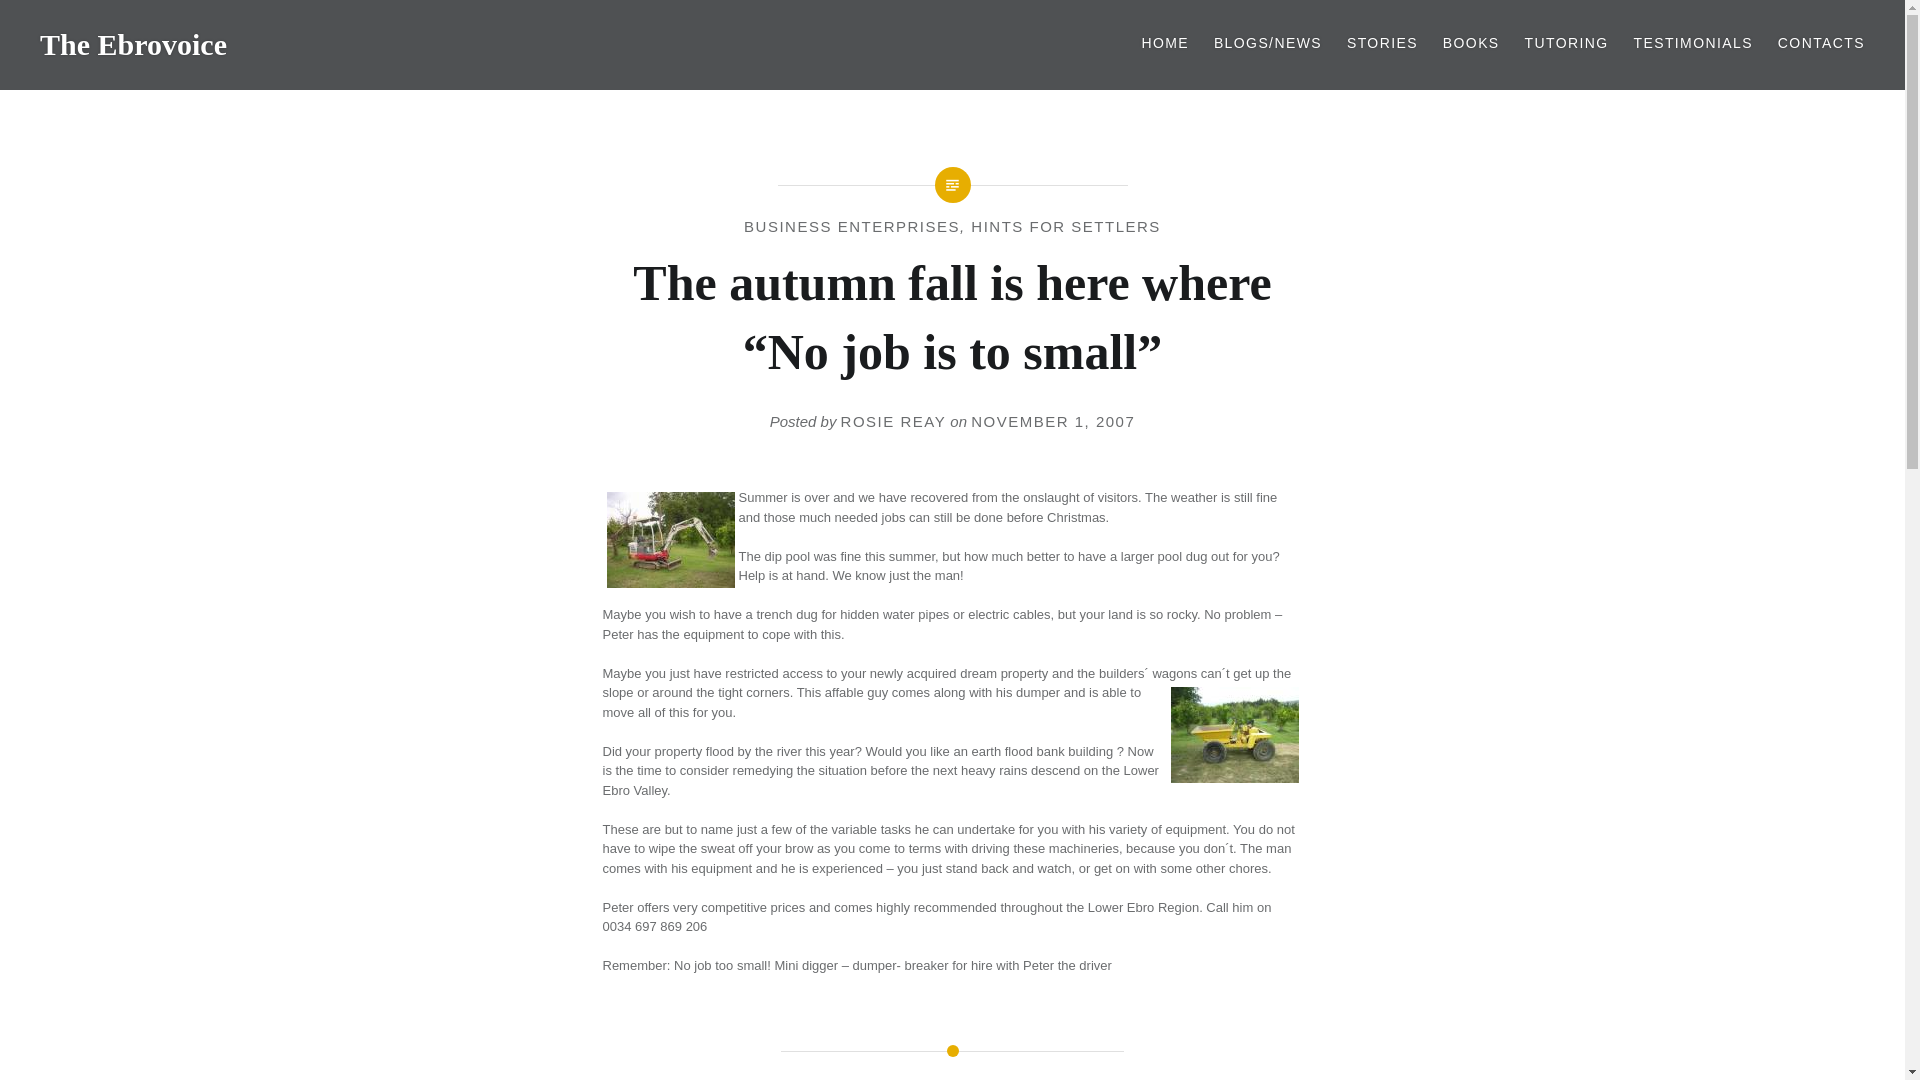 Image resolution: width=1920 pixels, height=1080 pixels. Describe the element at coordinates (1820, 44) in the screenshot. I see `CONTACTS` at that location.